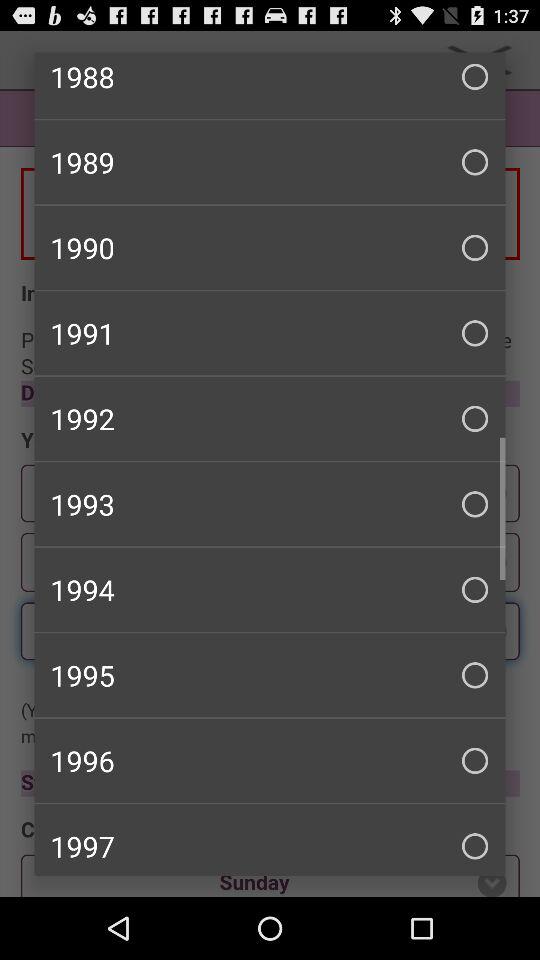  I want to click on choose 1988, so click(270, 85).